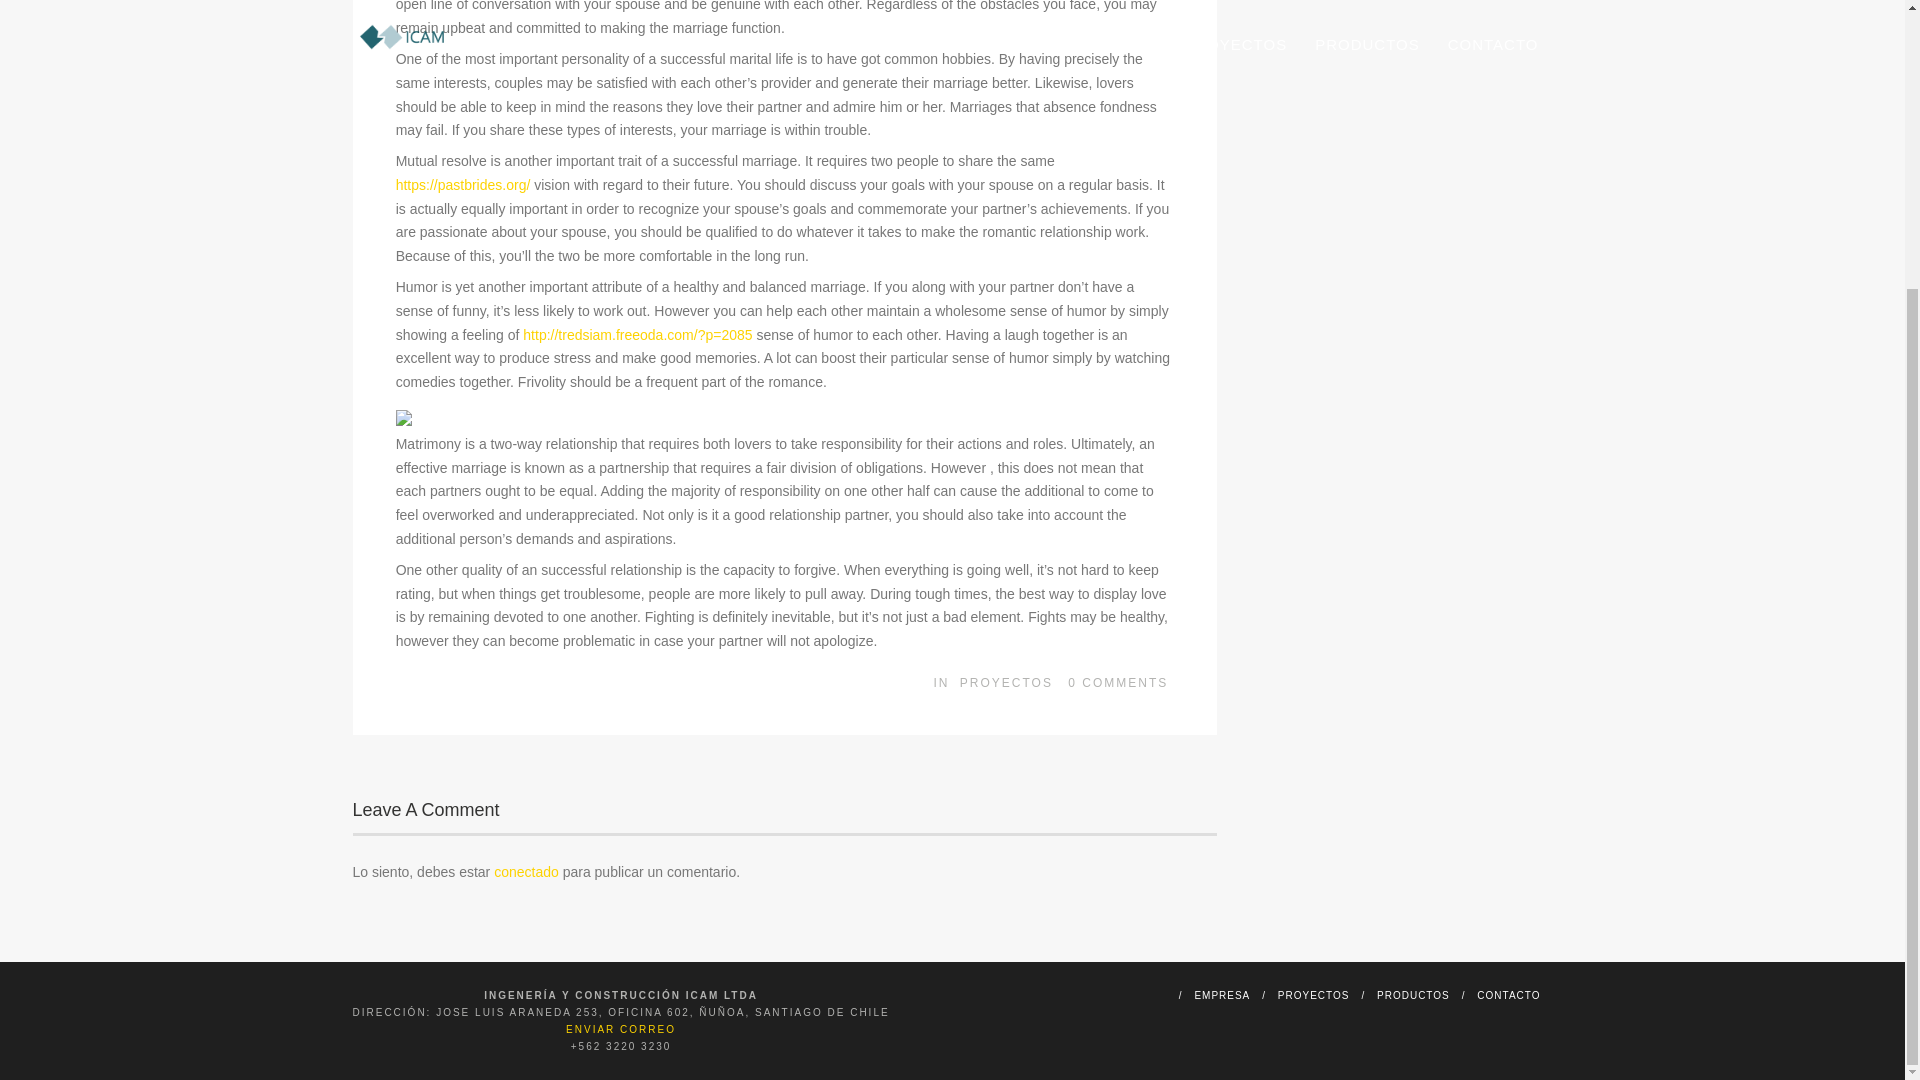 Image resolution: width=1920 pixels, height=1080 pixels. What do you see at coordinates (1117, 683) in the screenshot?
I see `0 COMMENTS` at bounding box center [1117, 683].